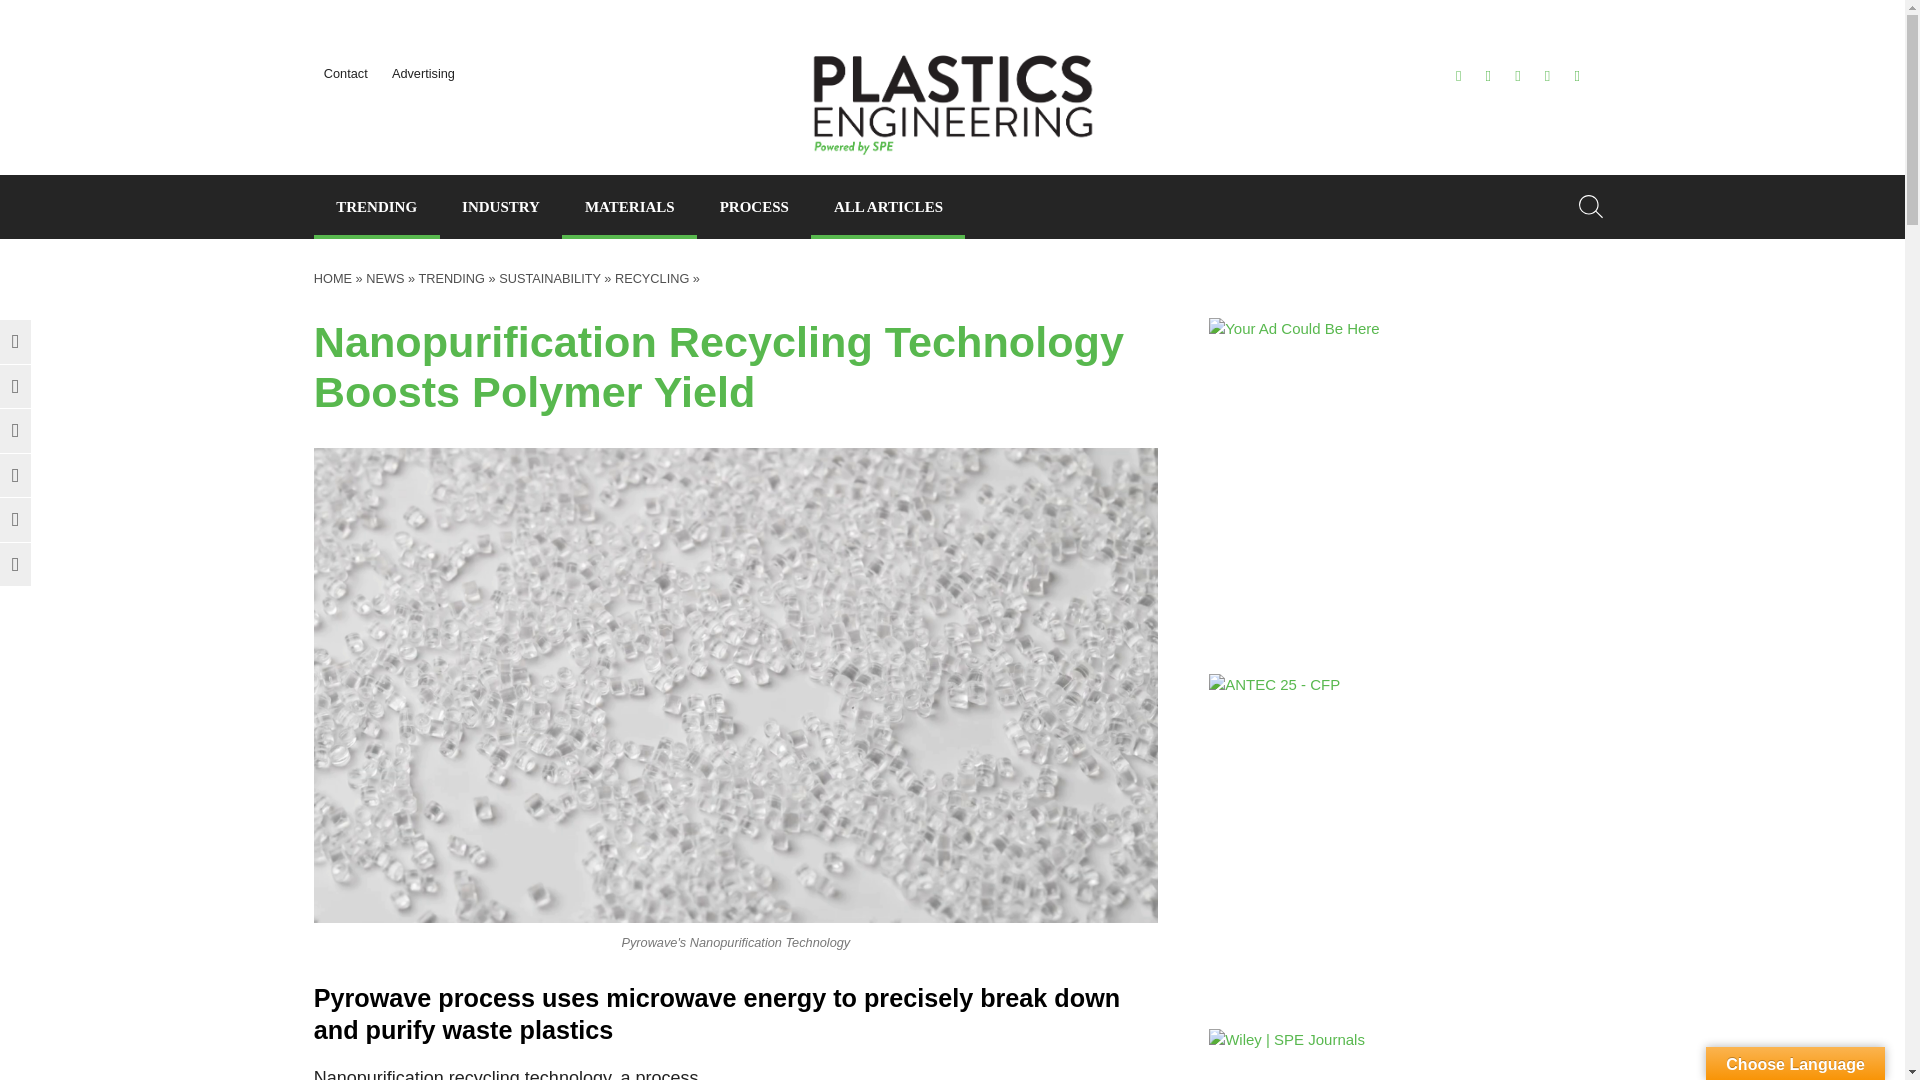  Describe the element at coordinates (423, 73) in the screenshot. I see `Advertising` at that location.